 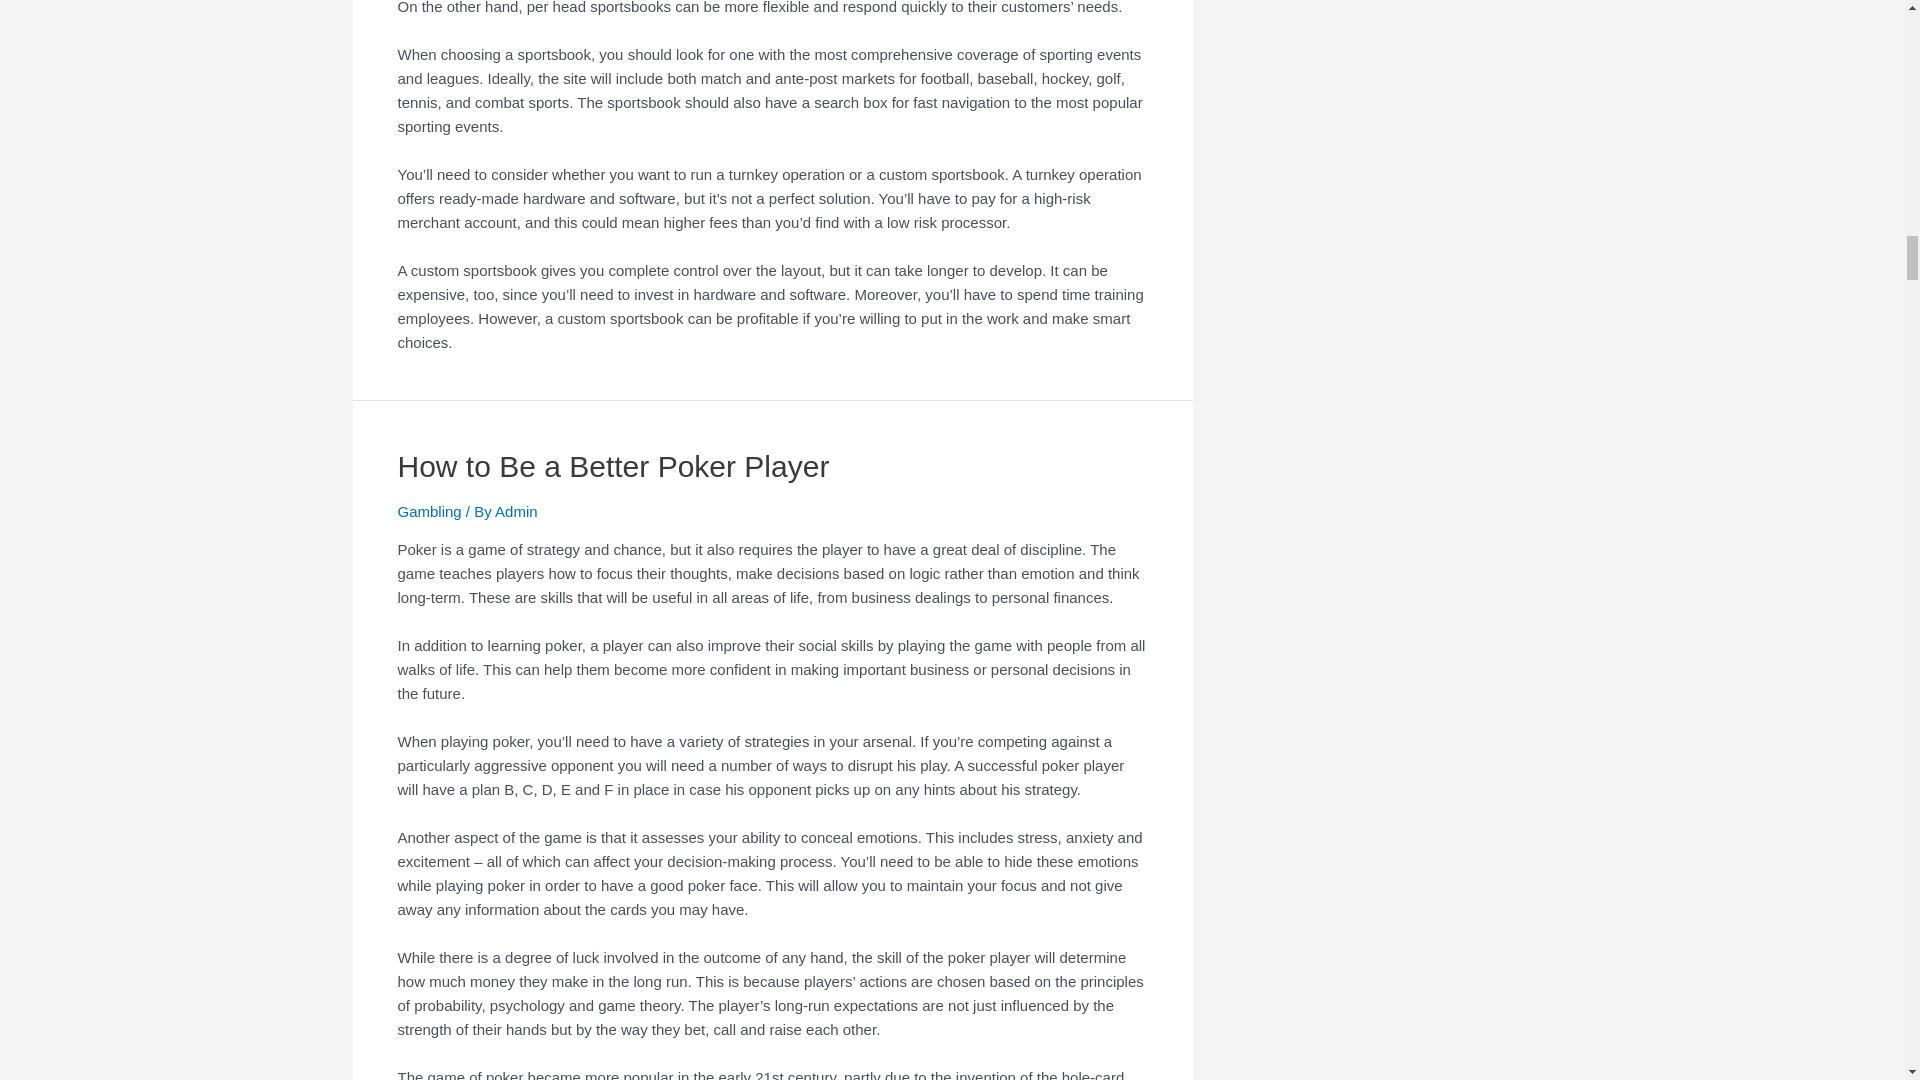 What do you see at coordinates (516, 511) in the screenshot?
I see `View all posts by Admin` at bounding box center [516, 511].